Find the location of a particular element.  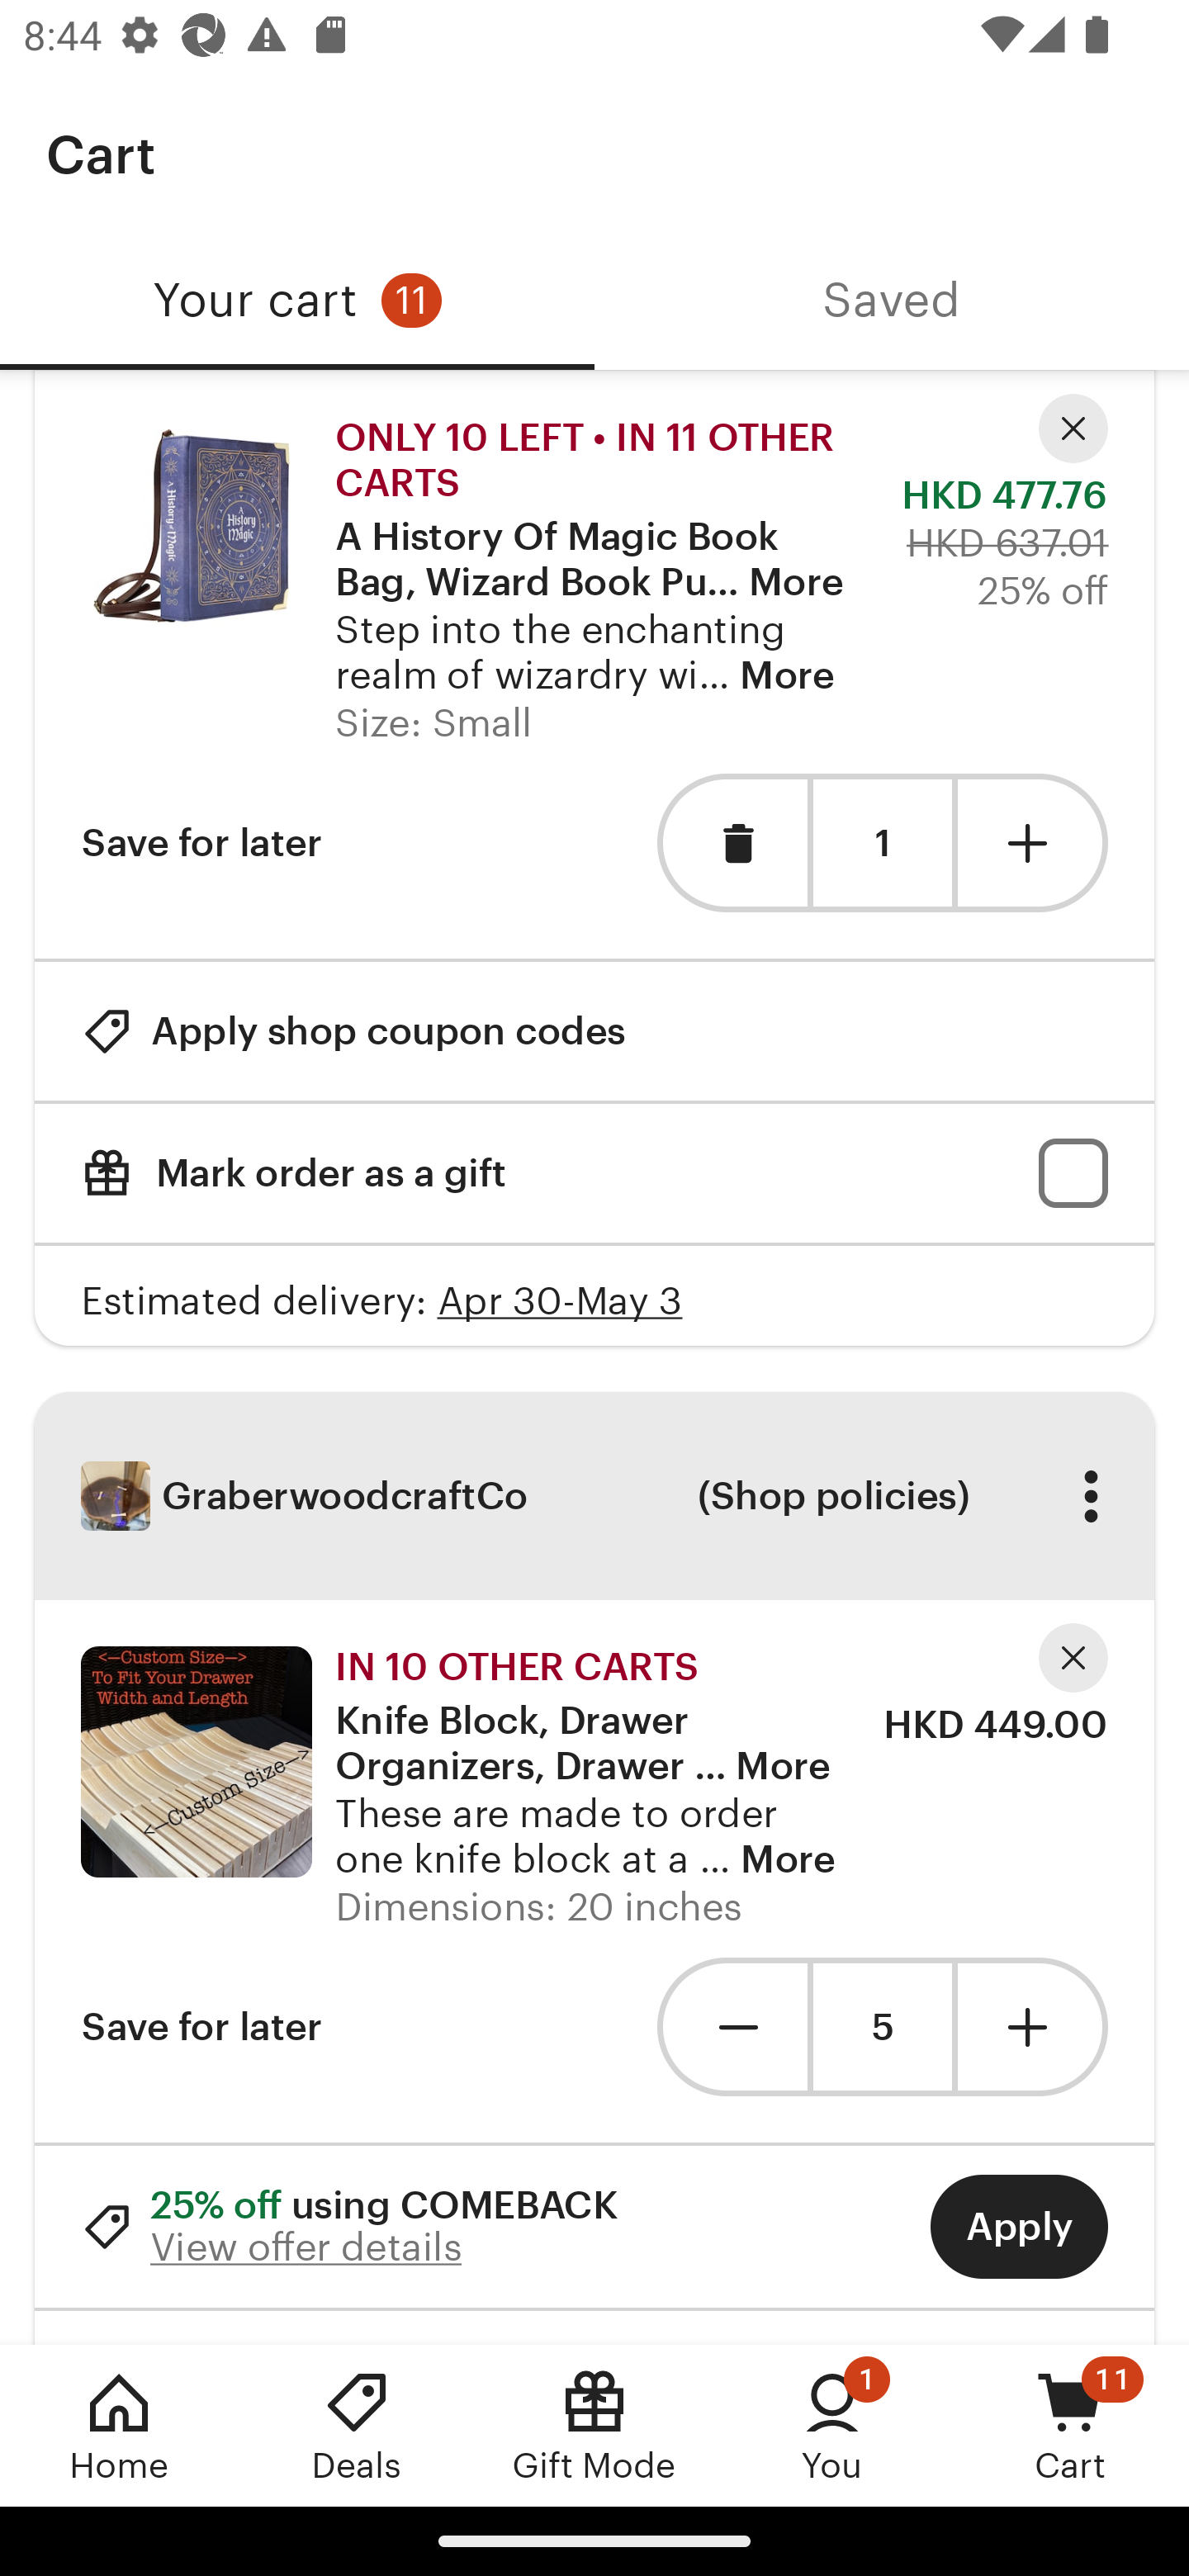

Home is located at coordinates (119, 2425).